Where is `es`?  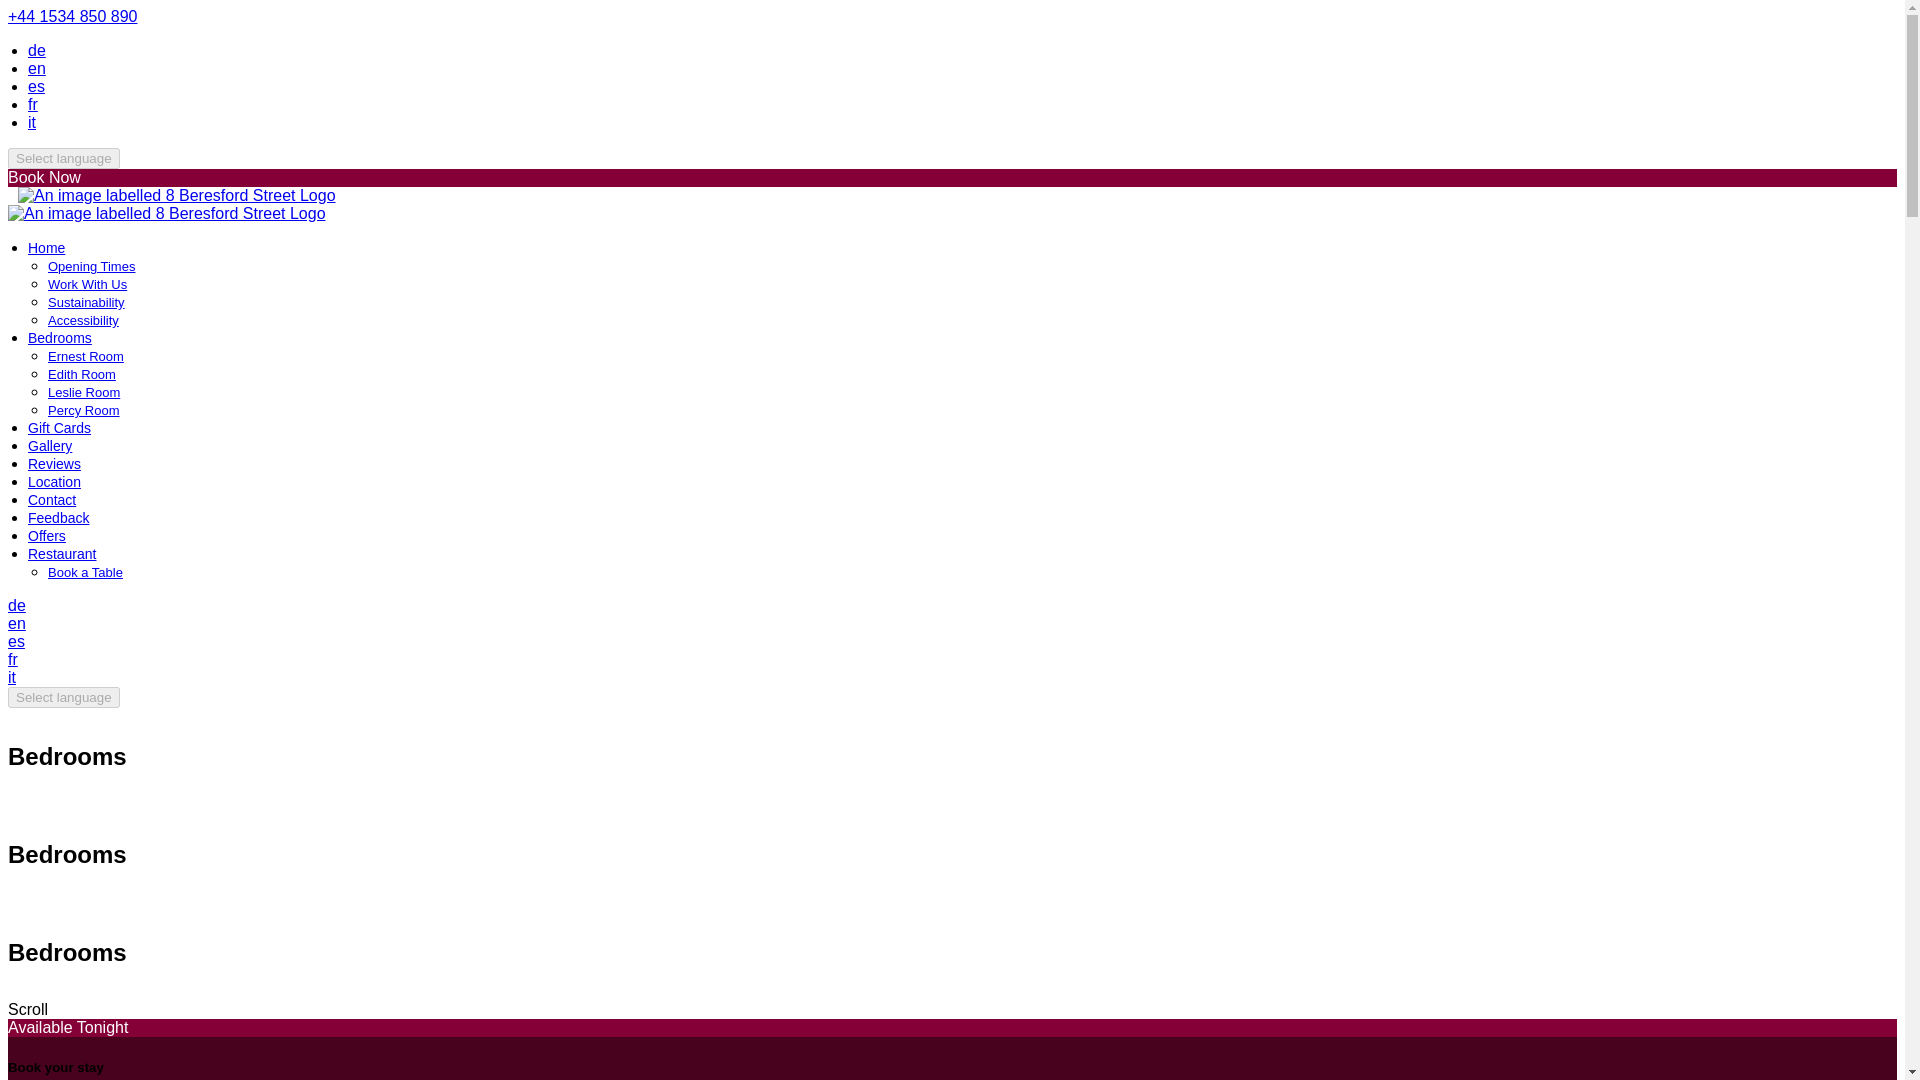 es is located at coordinates (36, 86).